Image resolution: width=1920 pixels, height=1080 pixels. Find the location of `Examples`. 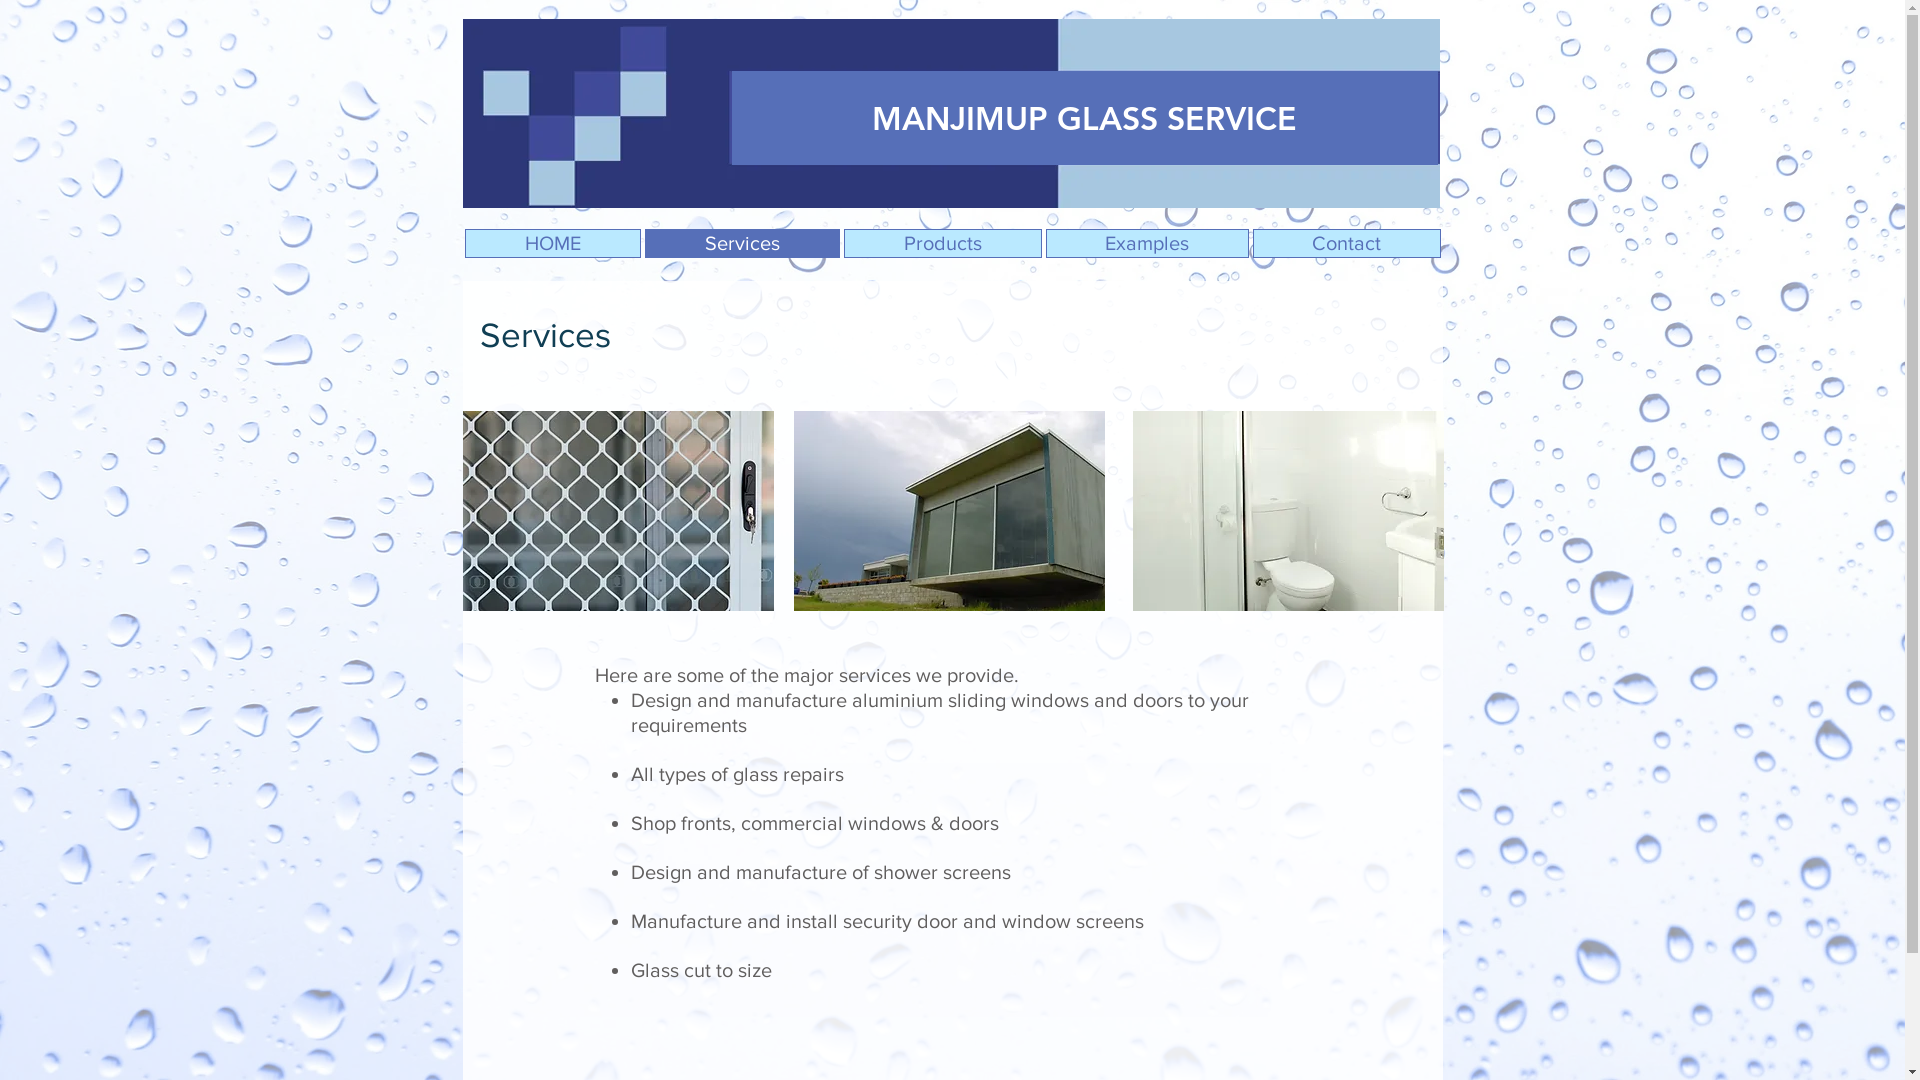

Examples is located at coordinates (1148, 244).